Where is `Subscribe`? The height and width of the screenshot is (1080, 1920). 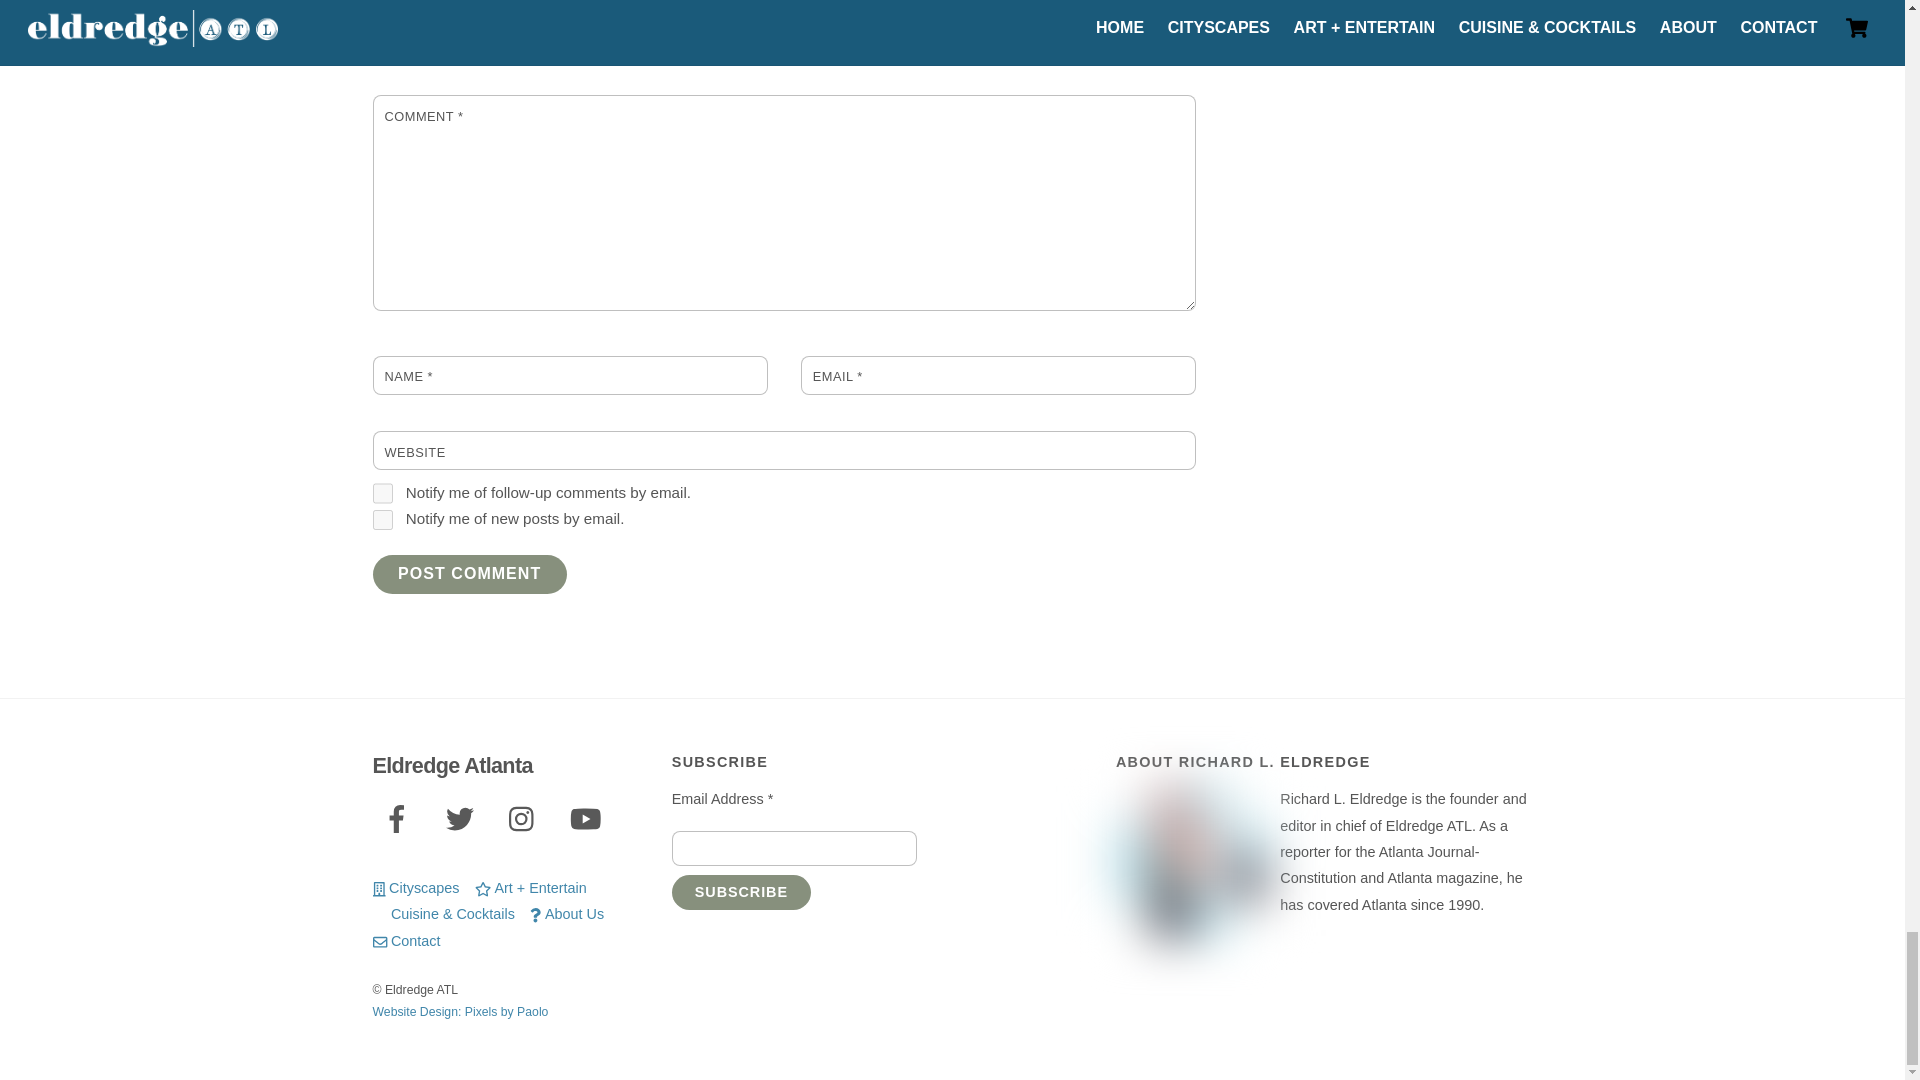
Subscribe is located at coordinates (741, 892).